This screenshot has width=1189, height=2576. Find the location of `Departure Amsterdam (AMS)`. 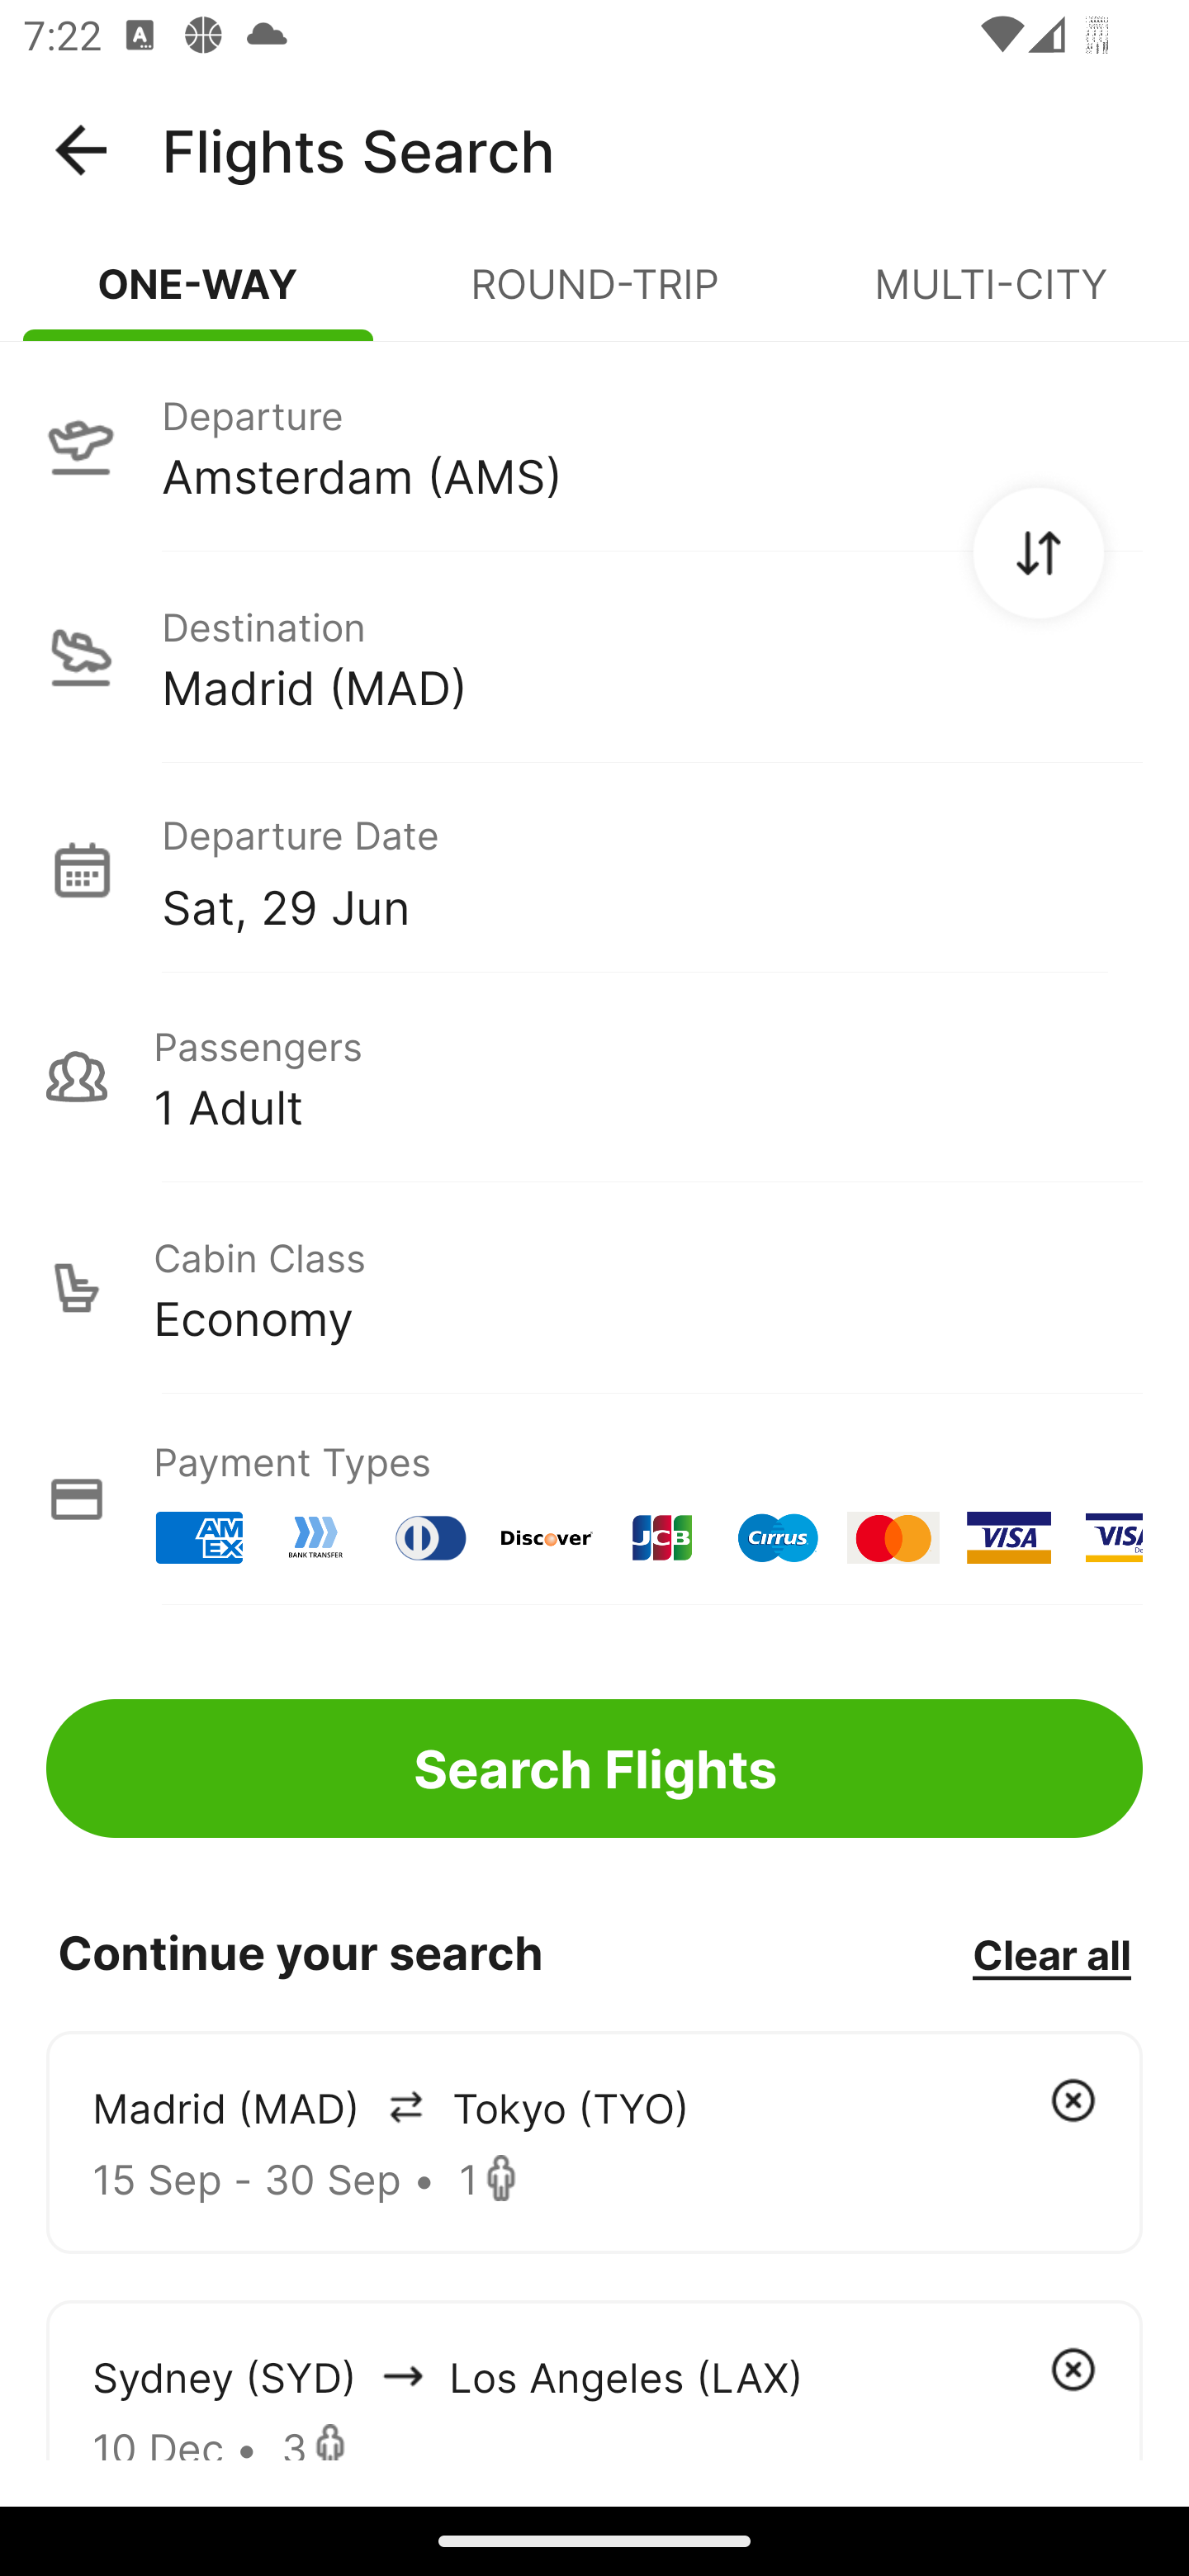

Departure Amsterdam (AMS) is located at coordinates (594, 445).